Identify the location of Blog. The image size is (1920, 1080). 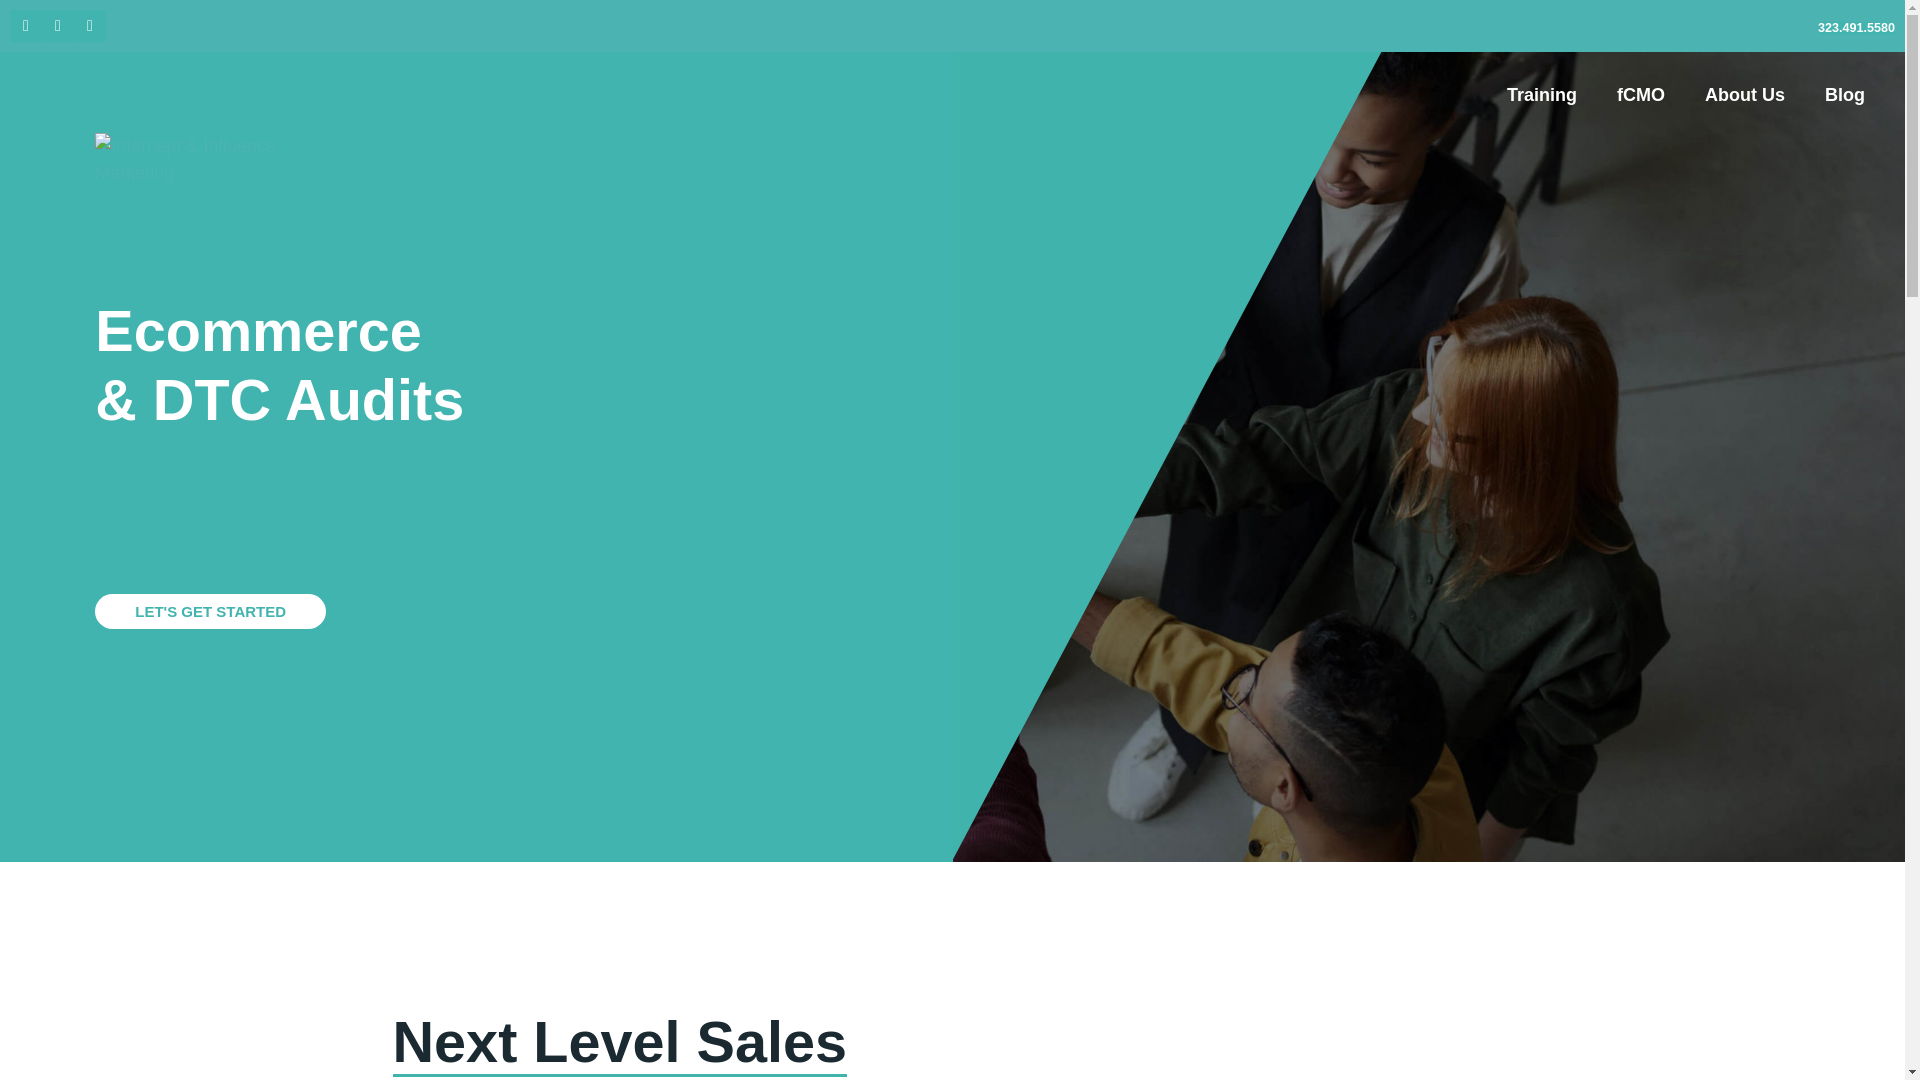
(1844, 94).